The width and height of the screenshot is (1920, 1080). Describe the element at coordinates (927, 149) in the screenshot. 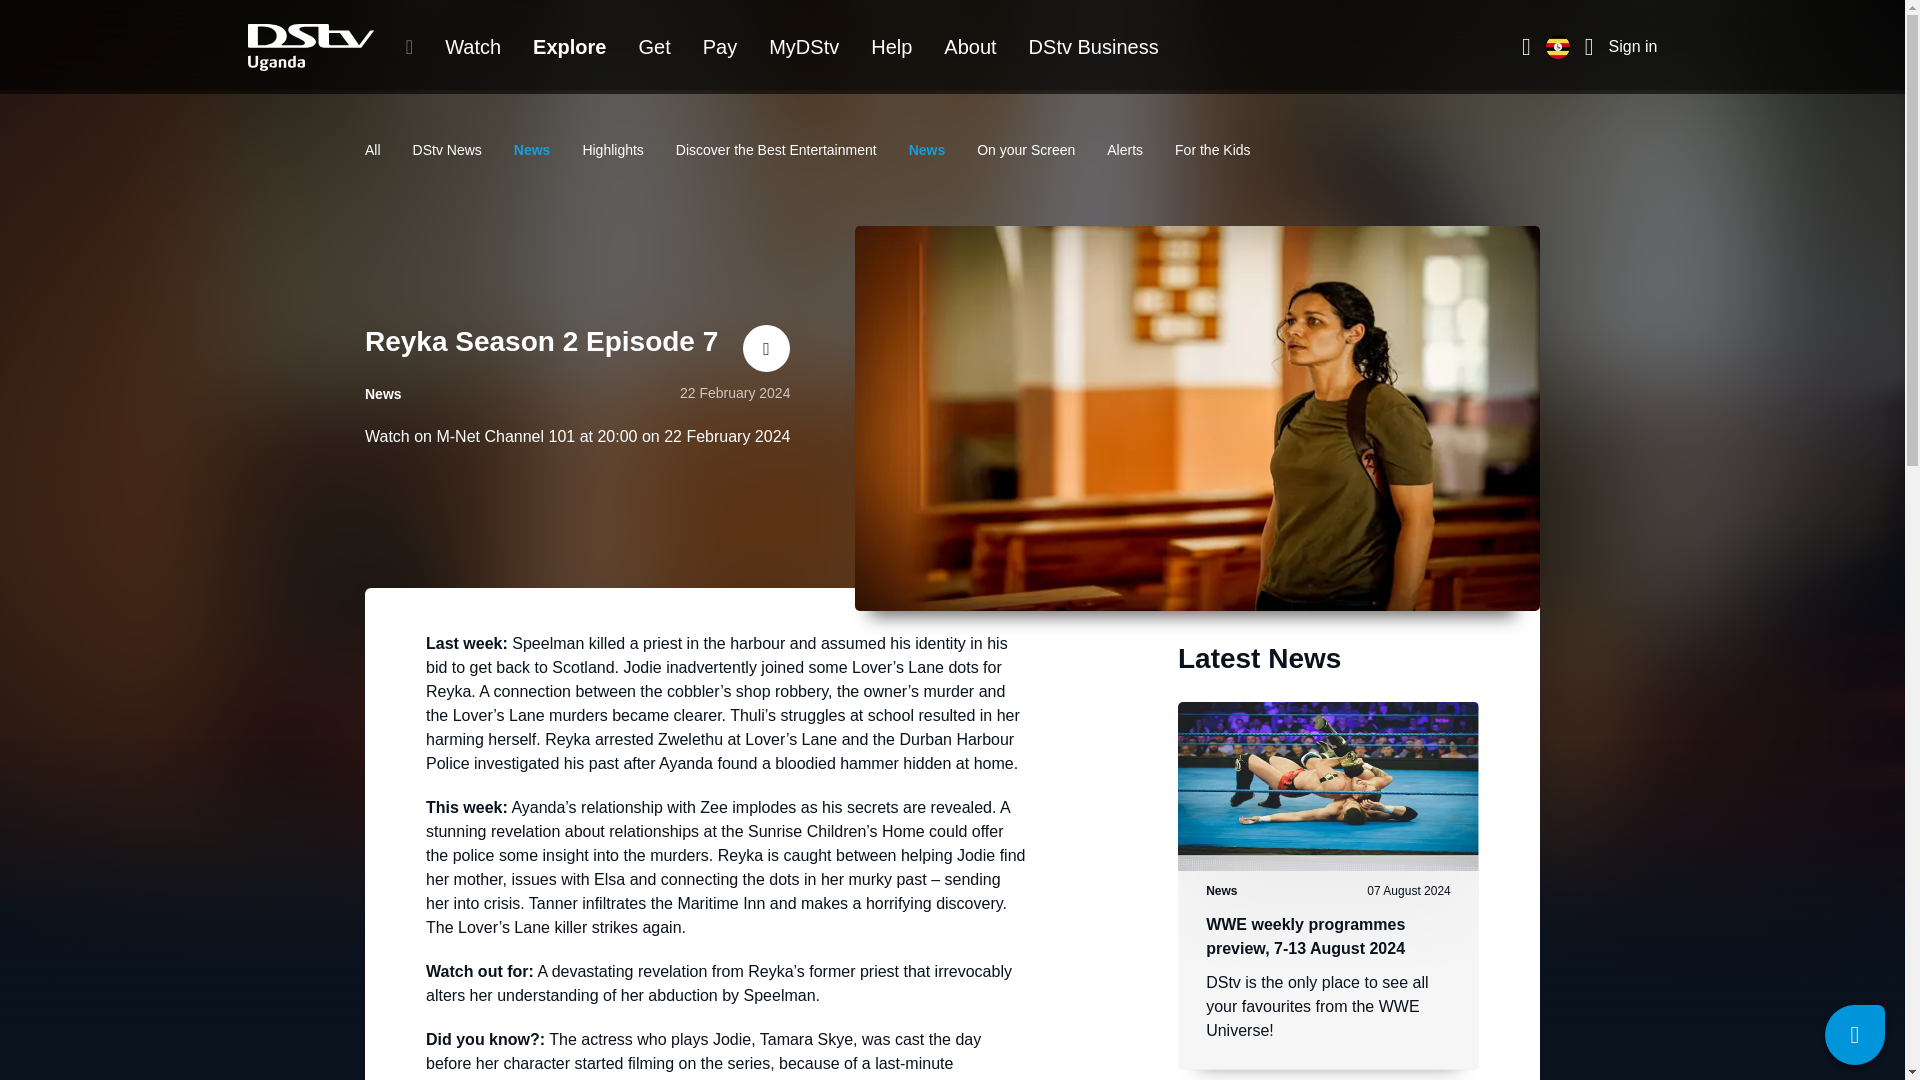

I see `News` at that location.